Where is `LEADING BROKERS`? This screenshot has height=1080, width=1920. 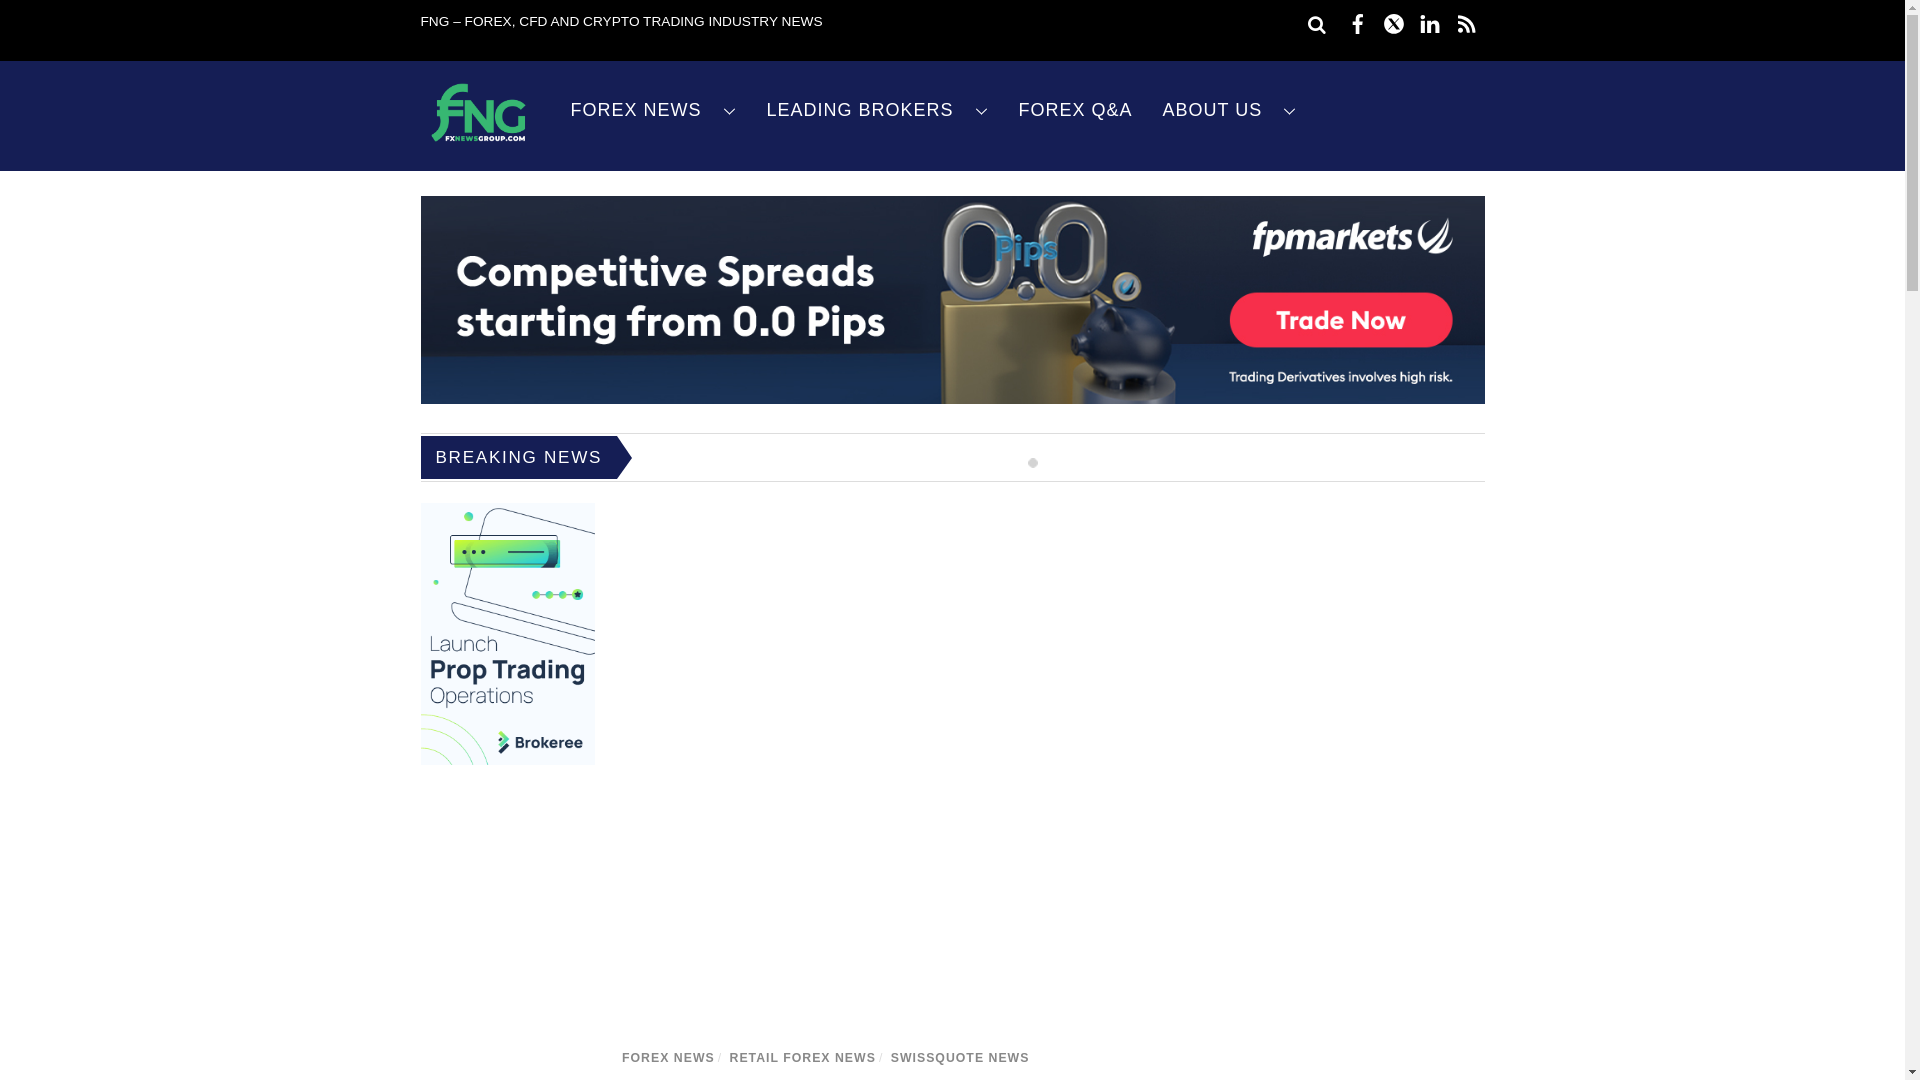 LEADING BROKERS is located at coordinates (878, 110).